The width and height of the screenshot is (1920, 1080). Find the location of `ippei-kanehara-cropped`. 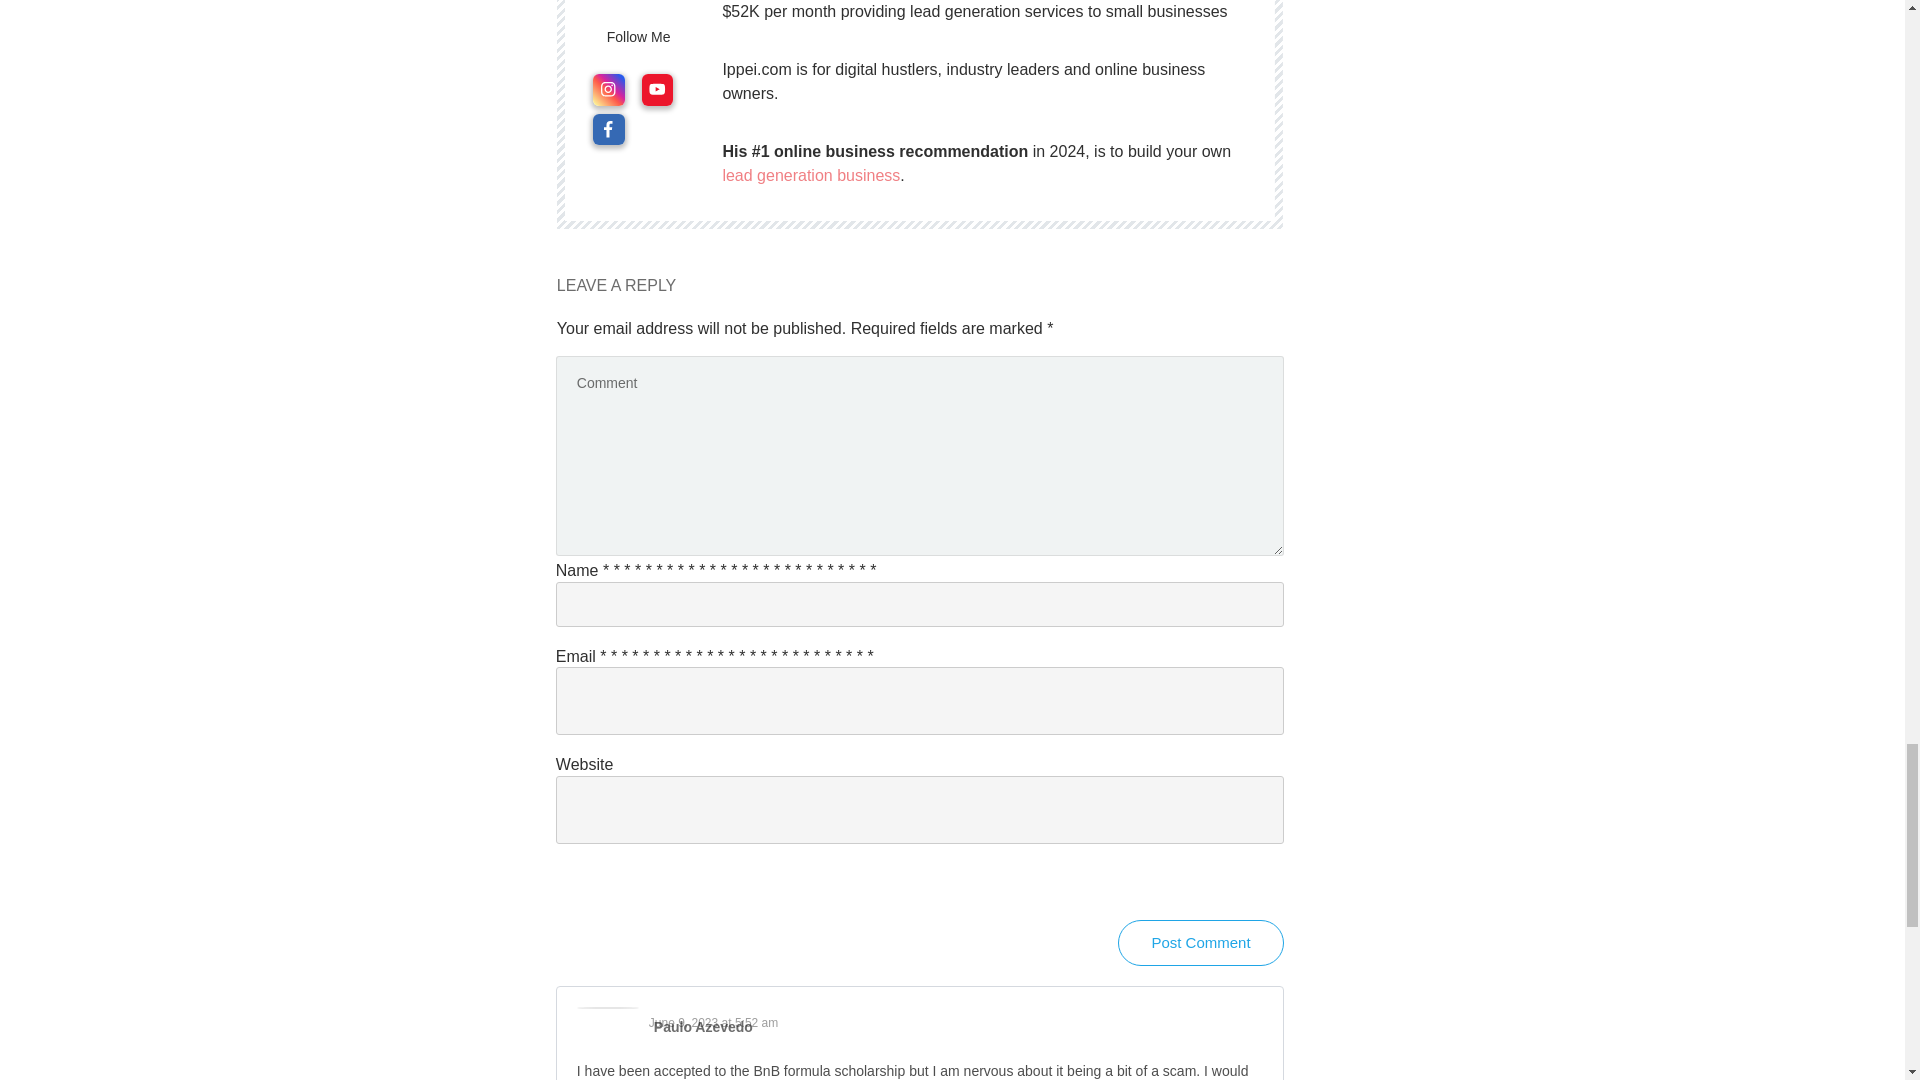

ippei-kanehara-cropped is located at coordinates (639, 6).